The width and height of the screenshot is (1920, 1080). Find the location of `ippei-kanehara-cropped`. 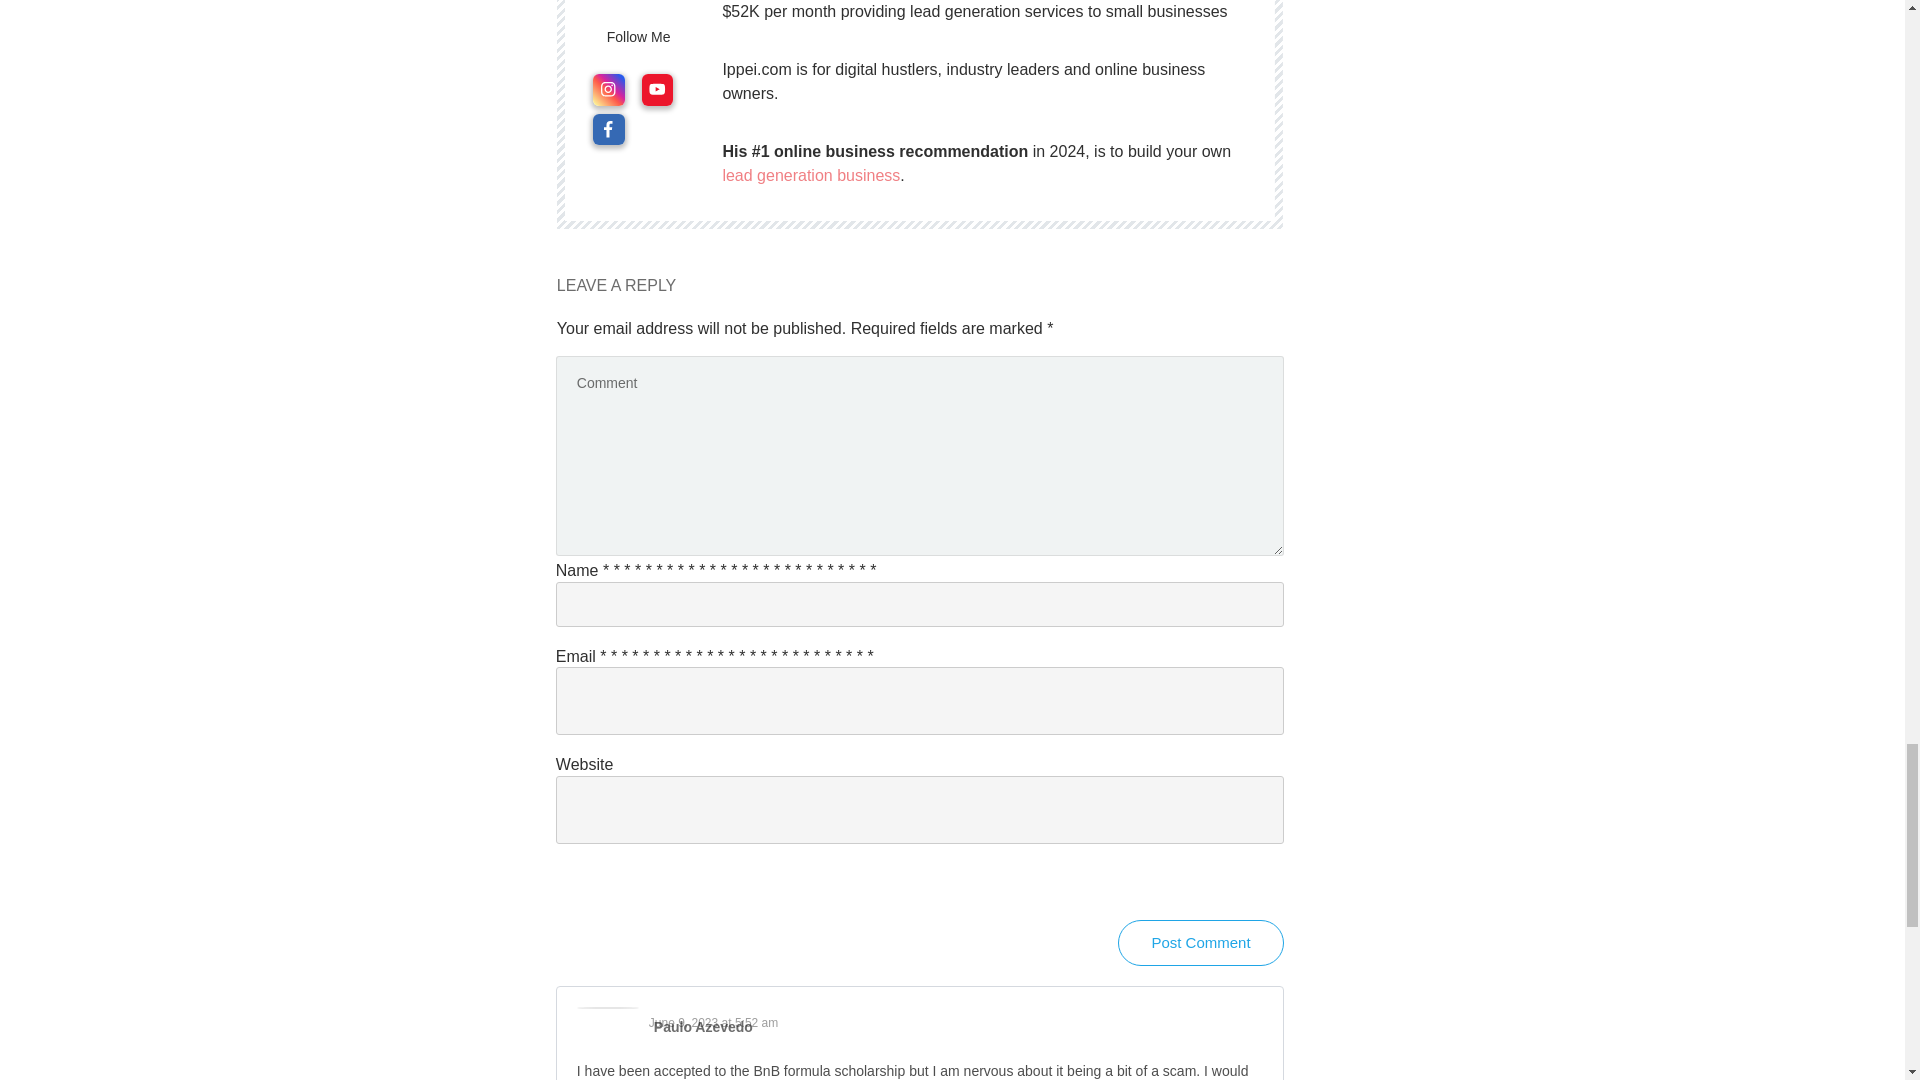

ippei-kanehara-cropped is located at coordinates (639, 6).